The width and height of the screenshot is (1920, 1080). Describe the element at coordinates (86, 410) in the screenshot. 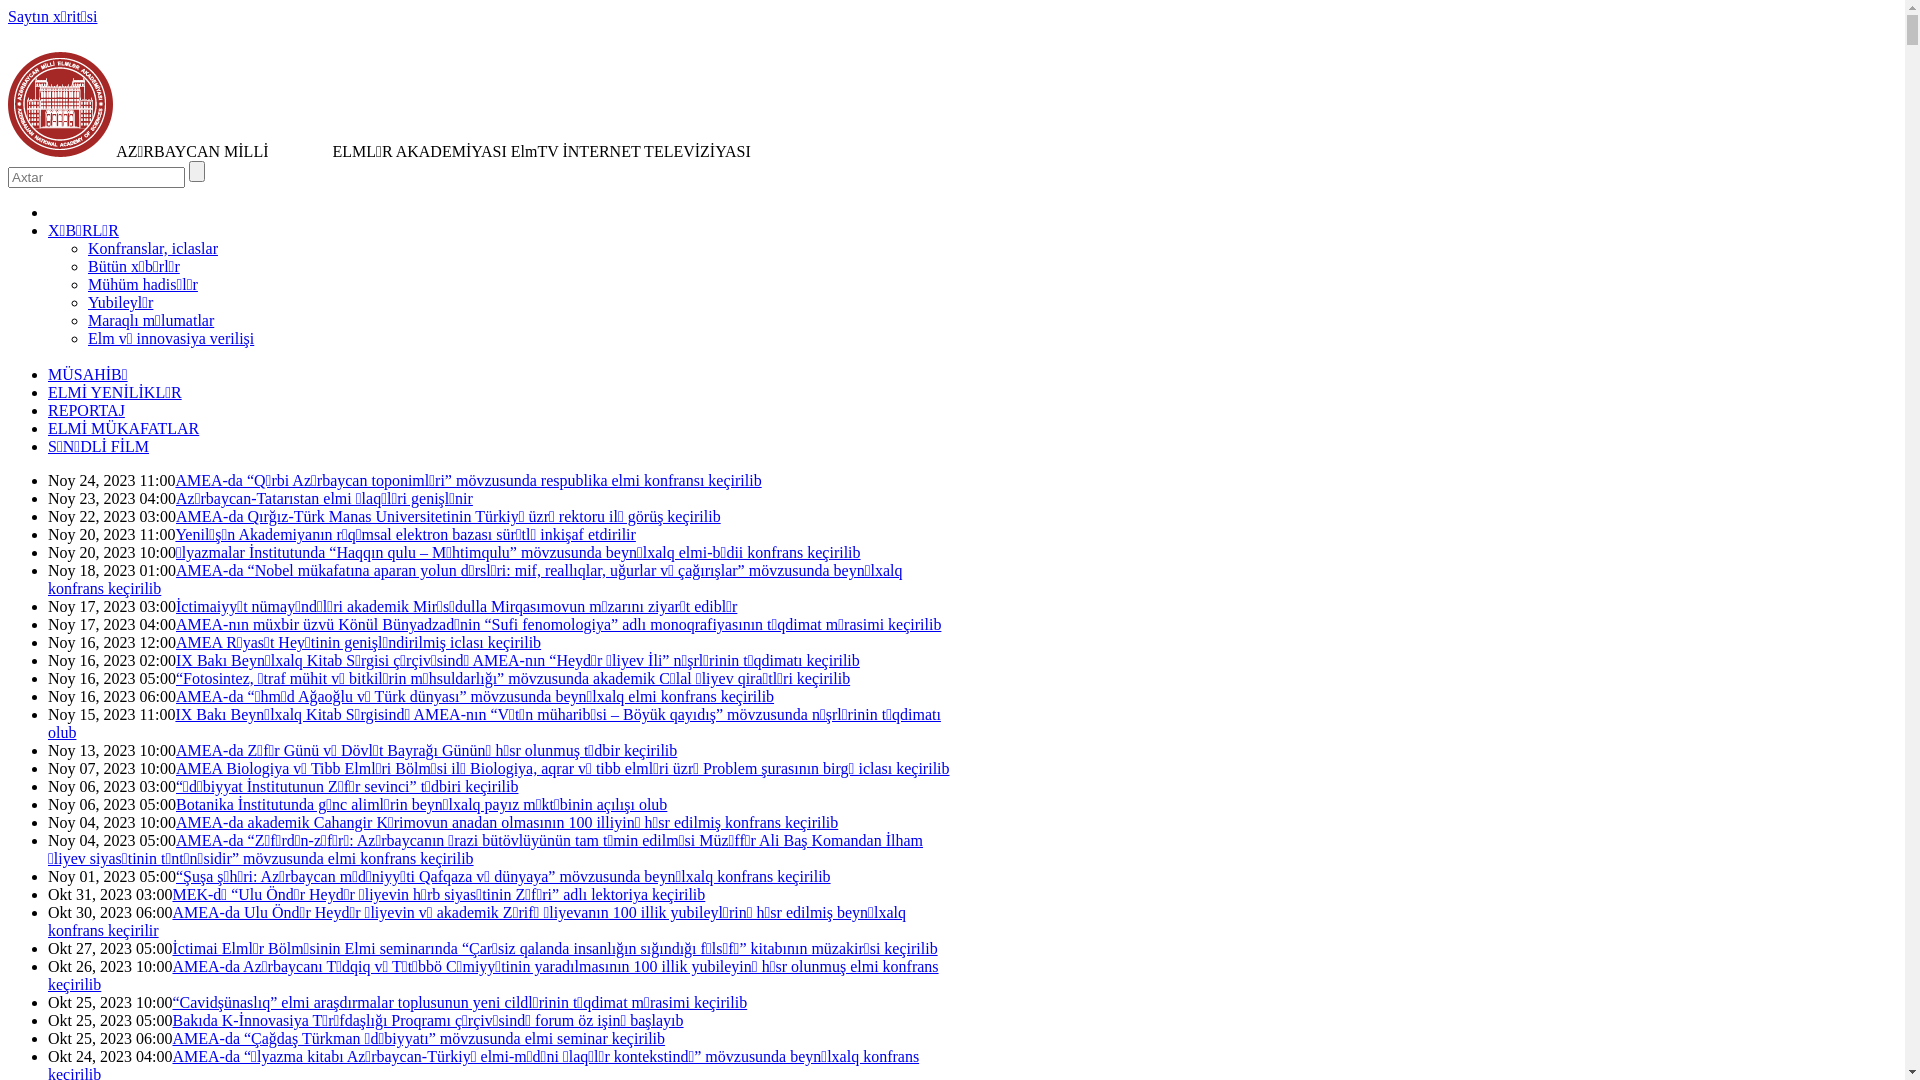

I see `REPORTAJ` at that location.